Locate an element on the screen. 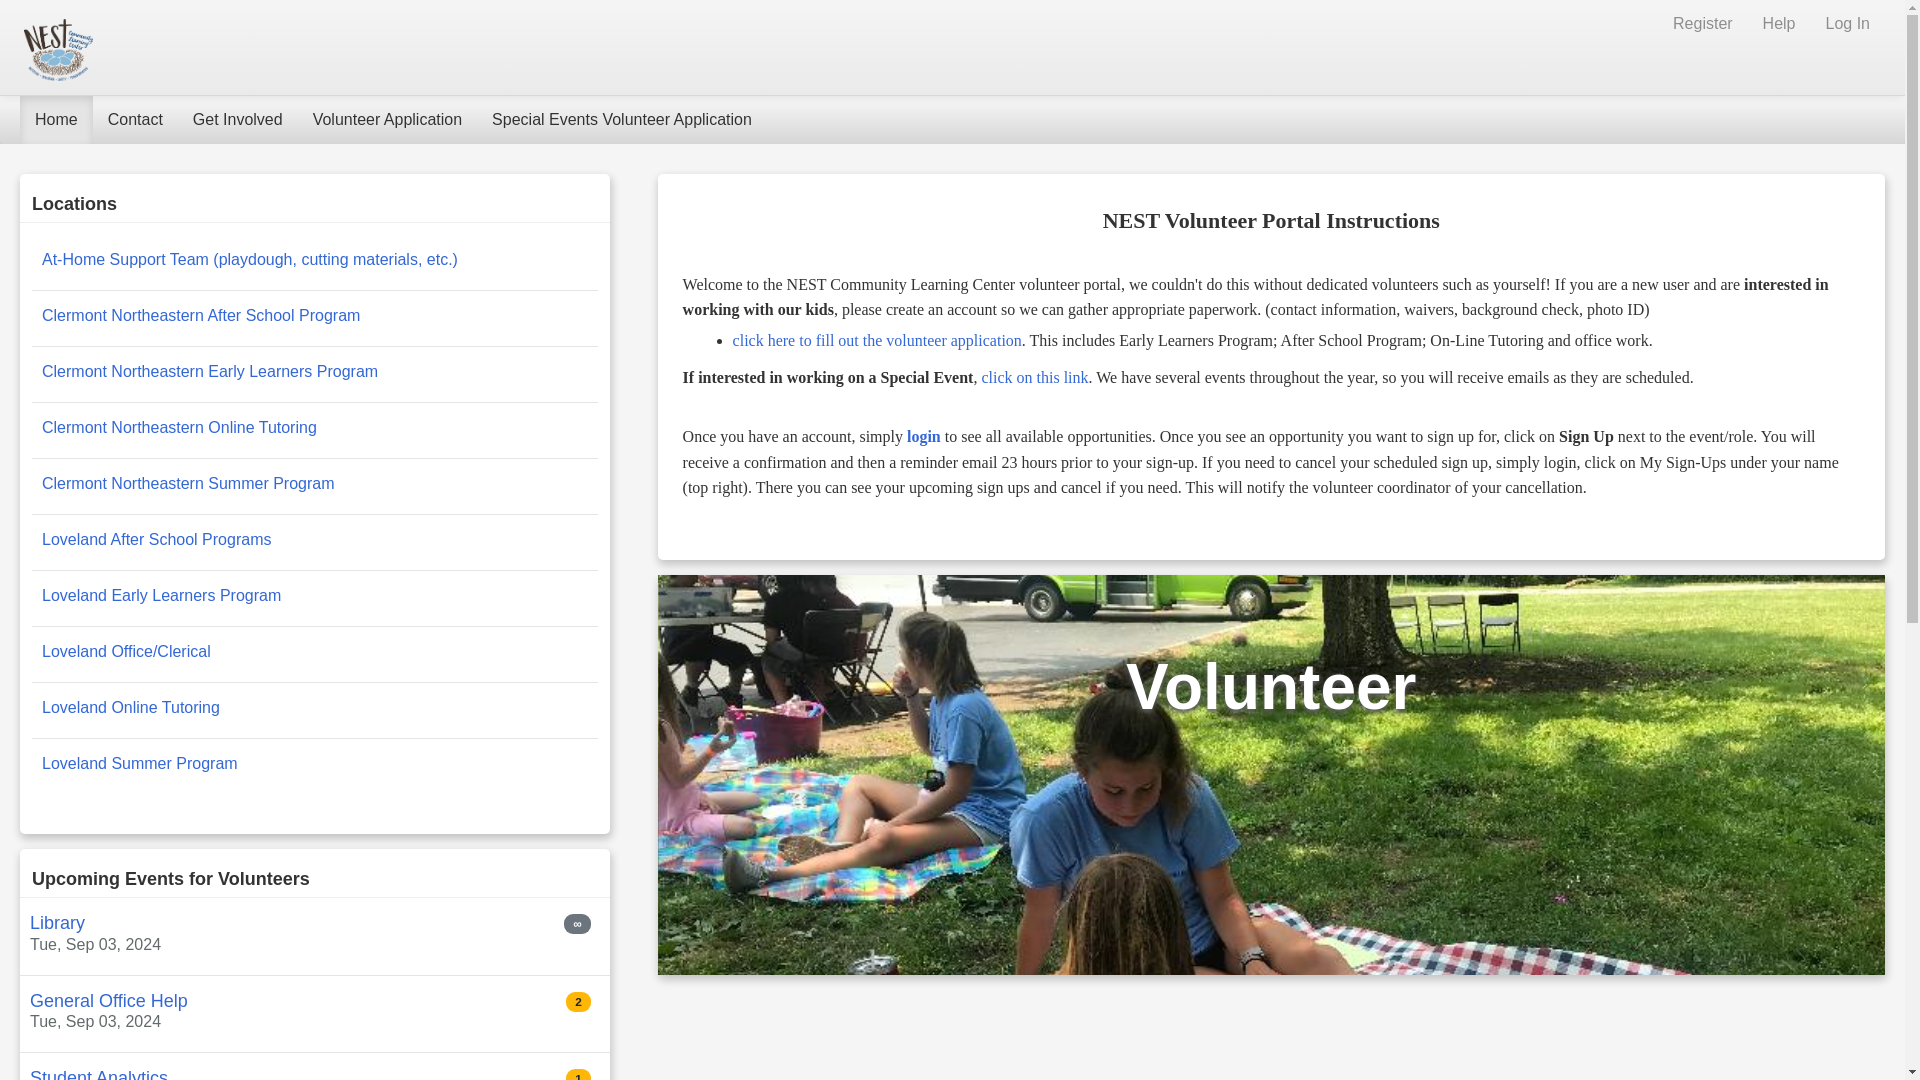 The width and height of the screenshot is (1920, 1080). Register is located at coordinates (1702, 24).